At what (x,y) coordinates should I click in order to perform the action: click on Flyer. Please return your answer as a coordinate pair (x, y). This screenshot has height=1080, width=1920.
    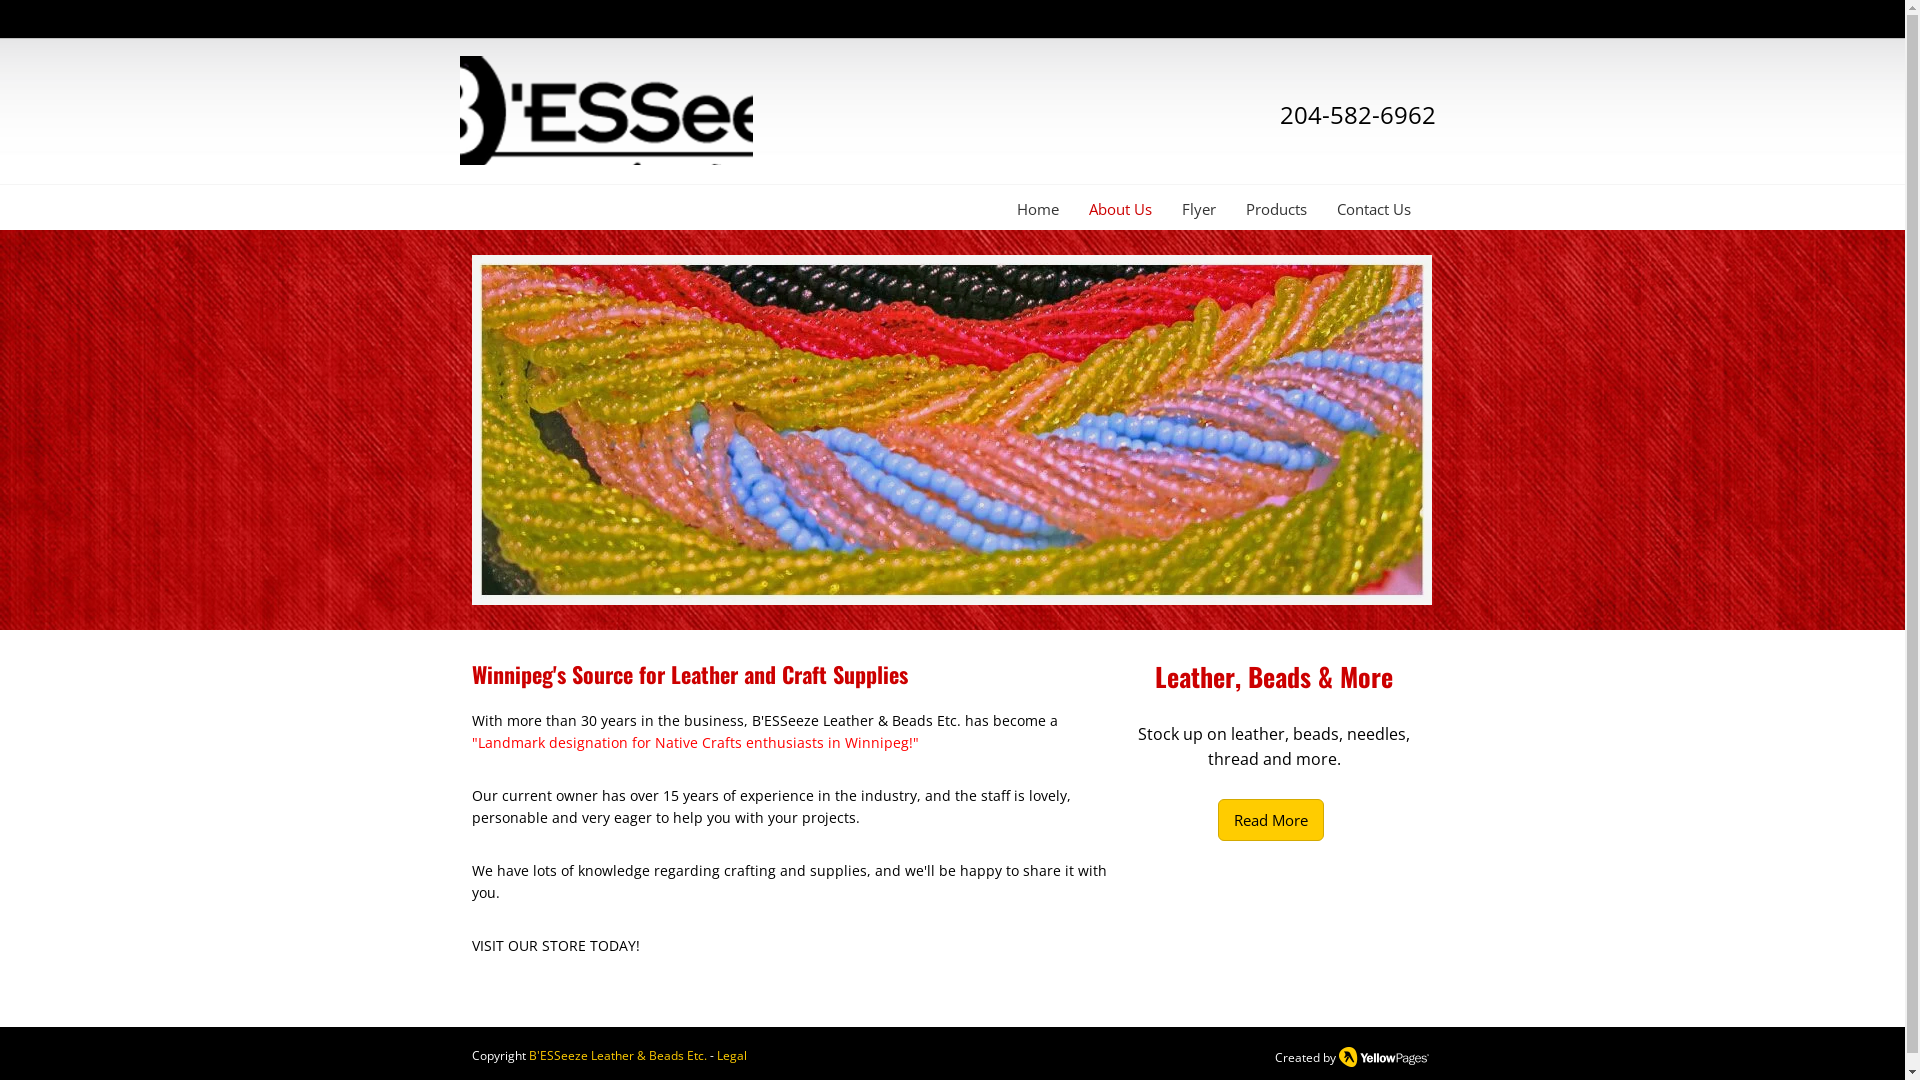
    Looking at the image, I should click on (1198, 210).